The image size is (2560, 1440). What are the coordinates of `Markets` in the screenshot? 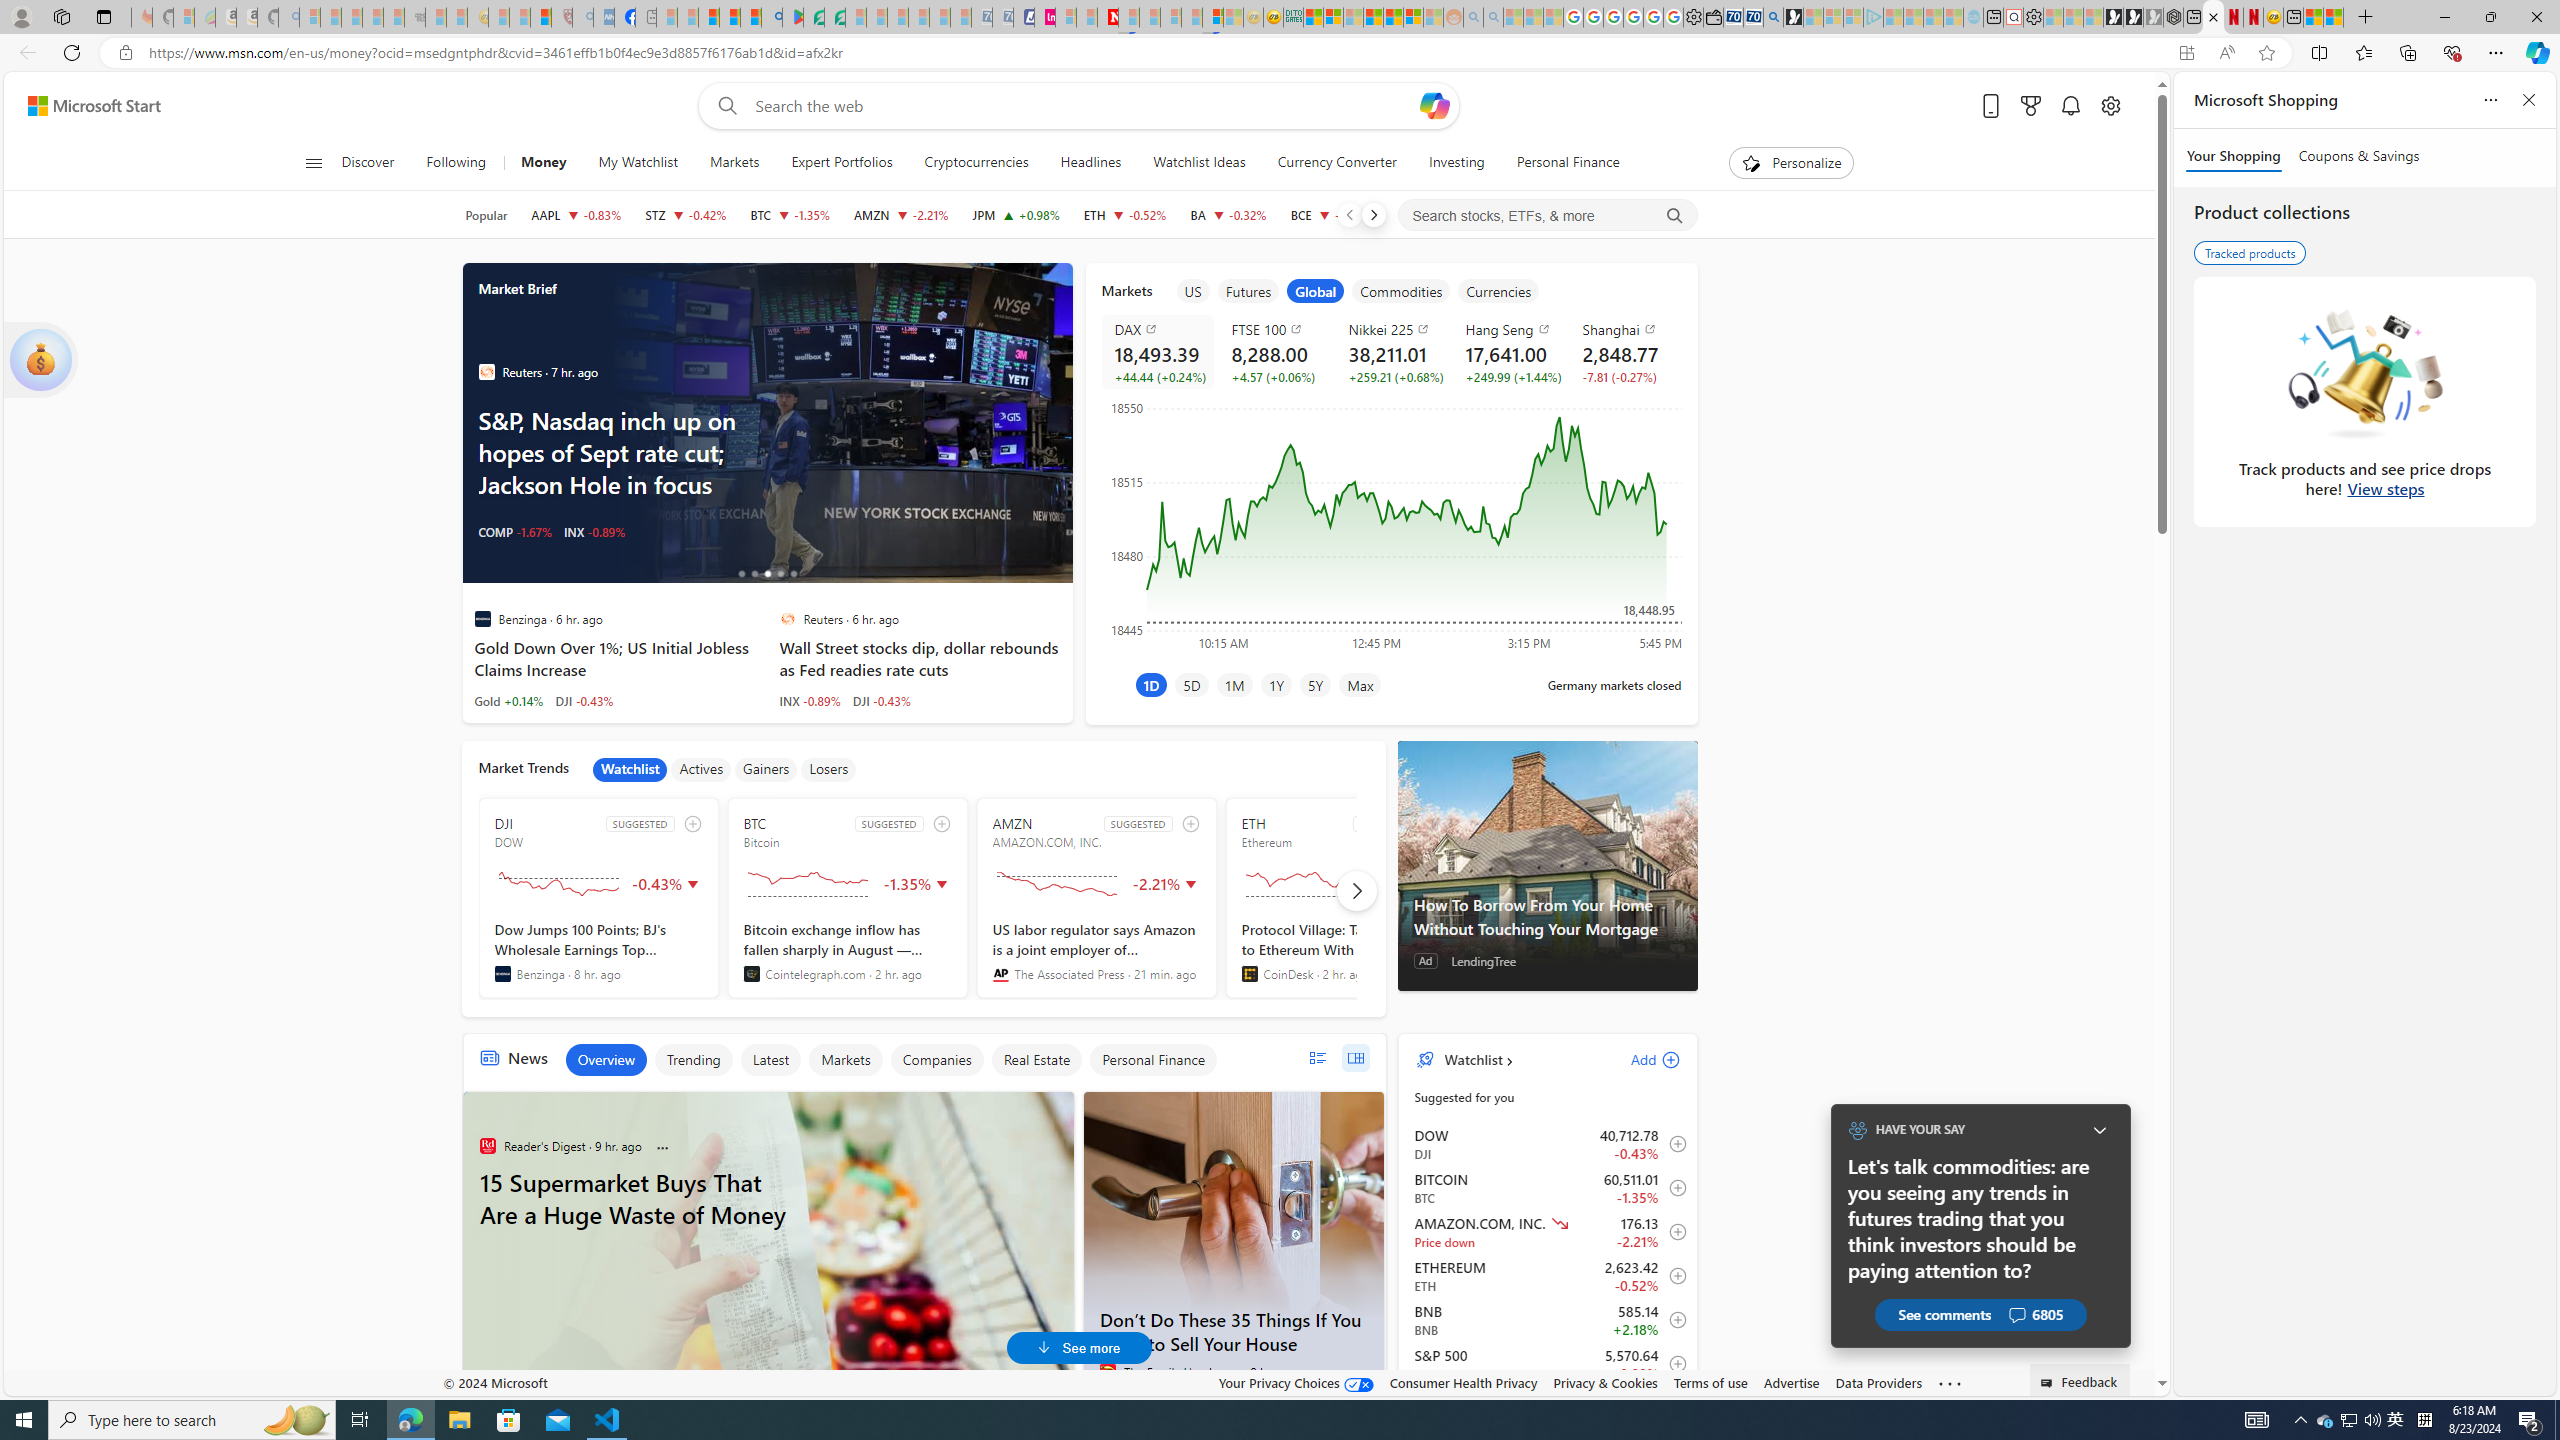 It's located at (734, 163).